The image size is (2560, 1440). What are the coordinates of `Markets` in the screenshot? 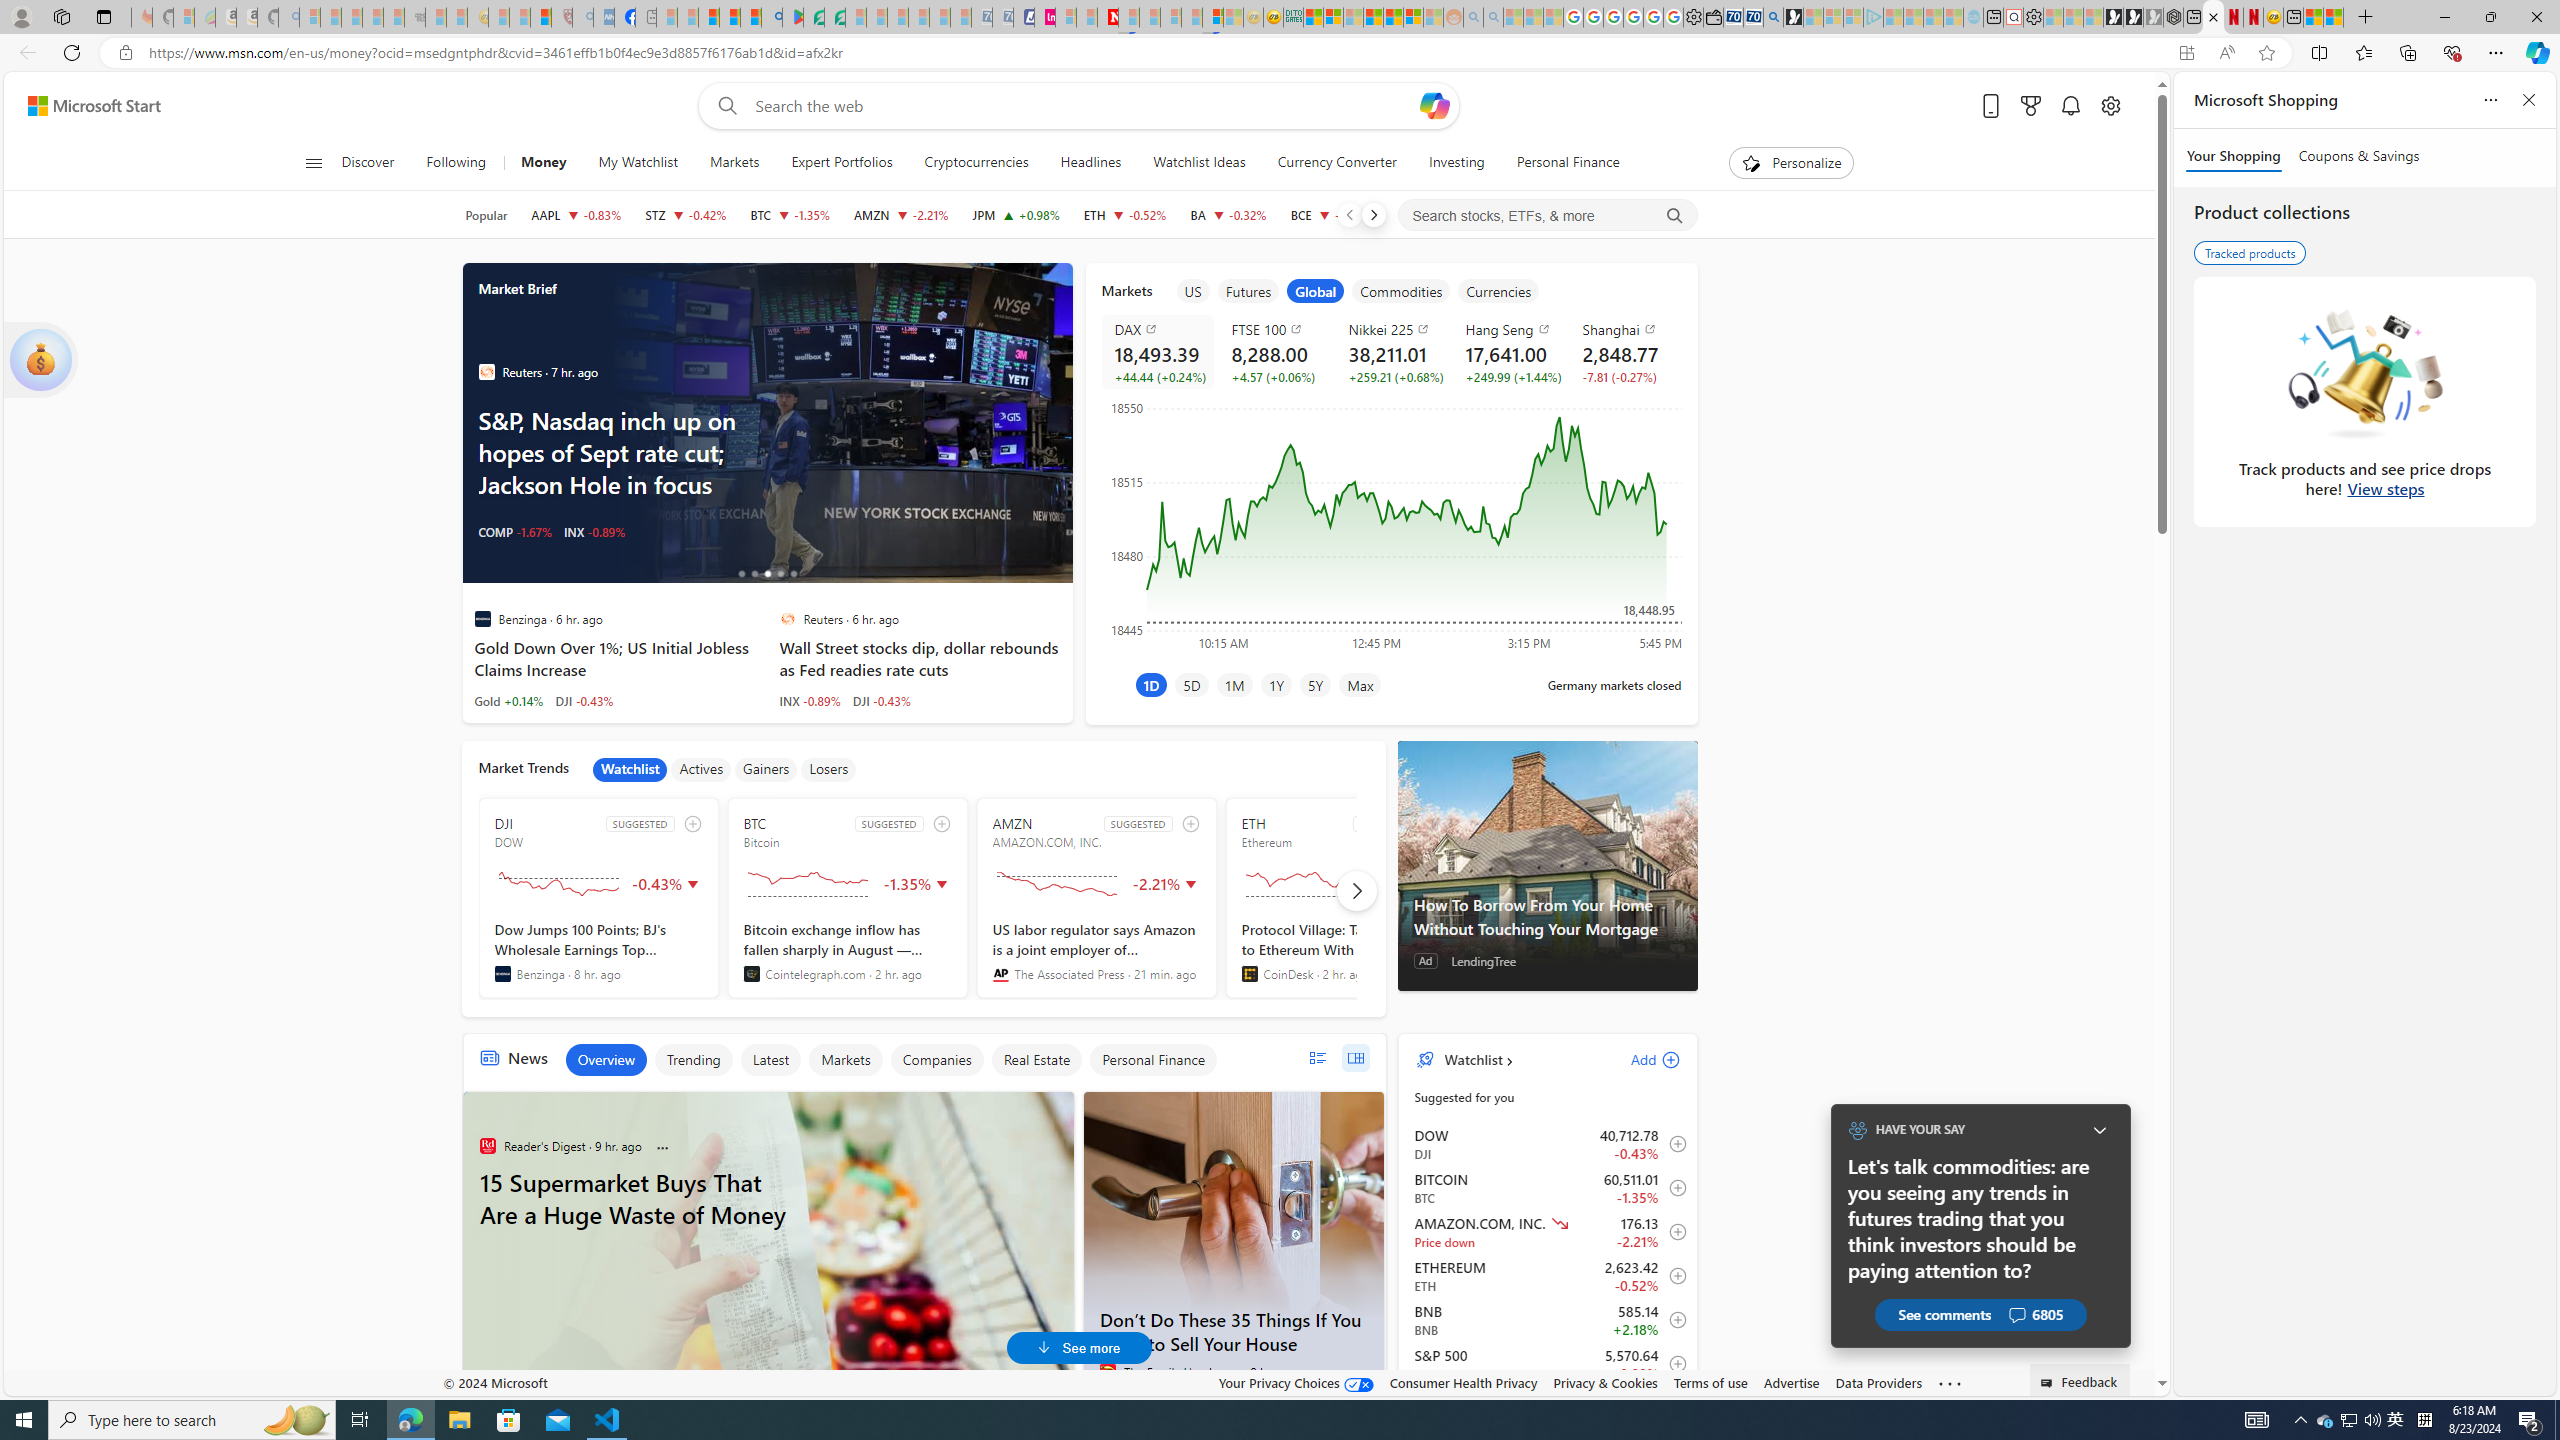 It's located at (734, 163).